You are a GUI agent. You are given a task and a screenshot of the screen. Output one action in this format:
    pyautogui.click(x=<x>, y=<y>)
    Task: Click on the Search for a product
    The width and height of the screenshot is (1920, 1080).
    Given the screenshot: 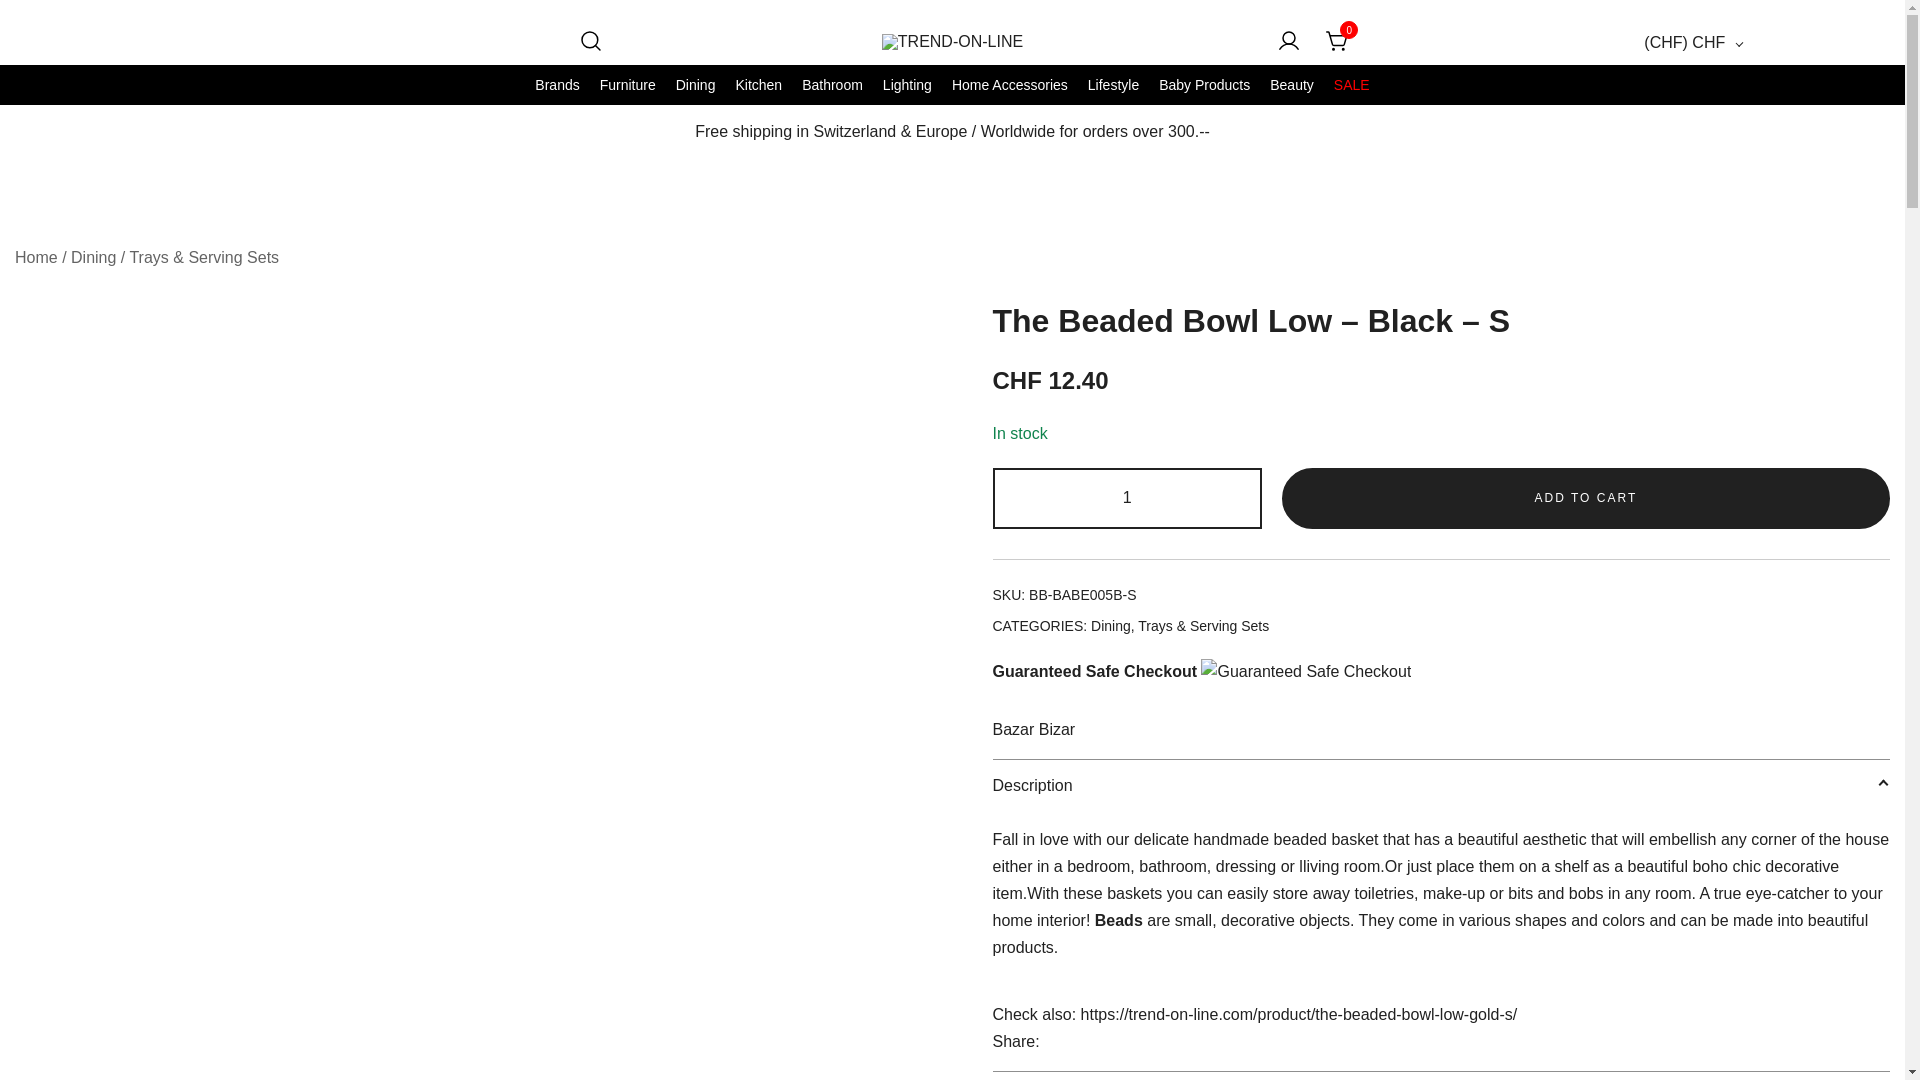 What is the action you would take?
    pyautogui.click(x=590, y=42)
    